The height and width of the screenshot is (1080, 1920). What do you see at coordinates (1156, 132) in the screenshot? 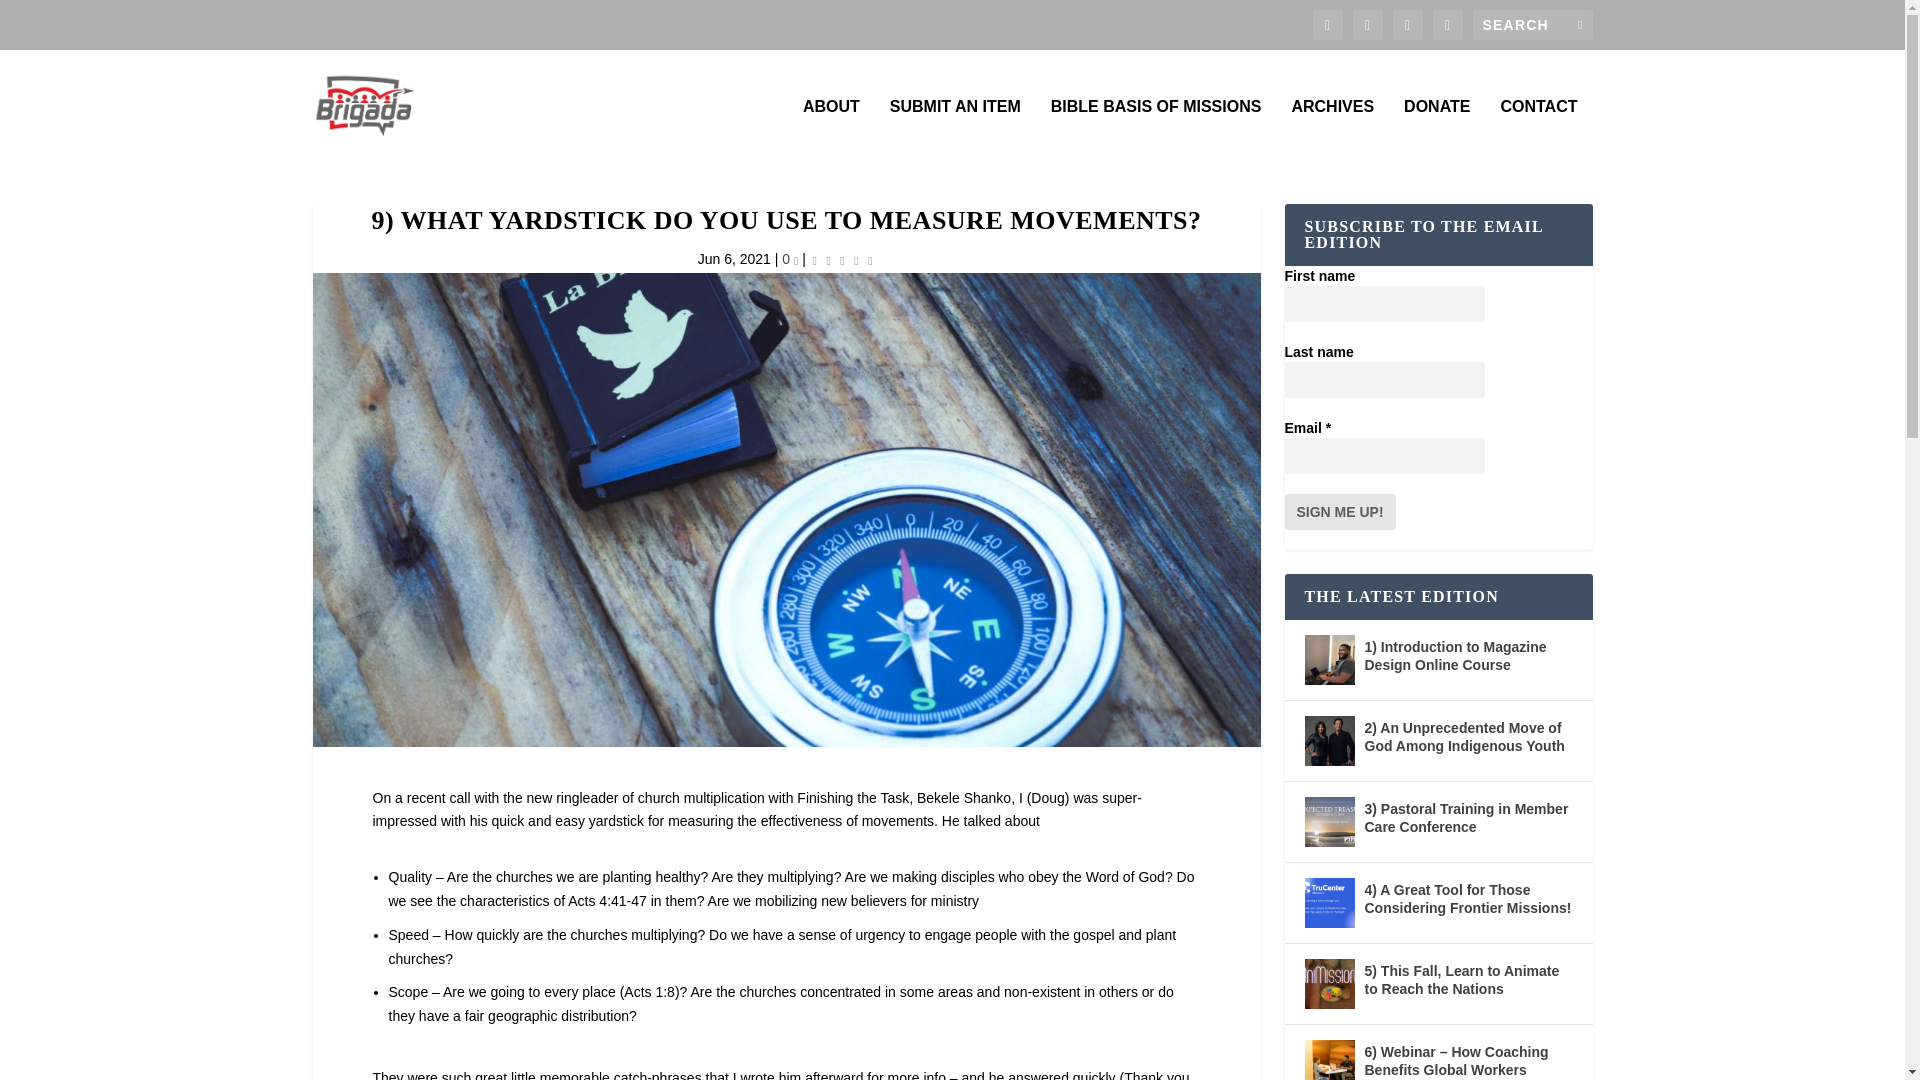
I see `BIBLE BASIS OF MISSIONS` at bounding box center [1156, 132].